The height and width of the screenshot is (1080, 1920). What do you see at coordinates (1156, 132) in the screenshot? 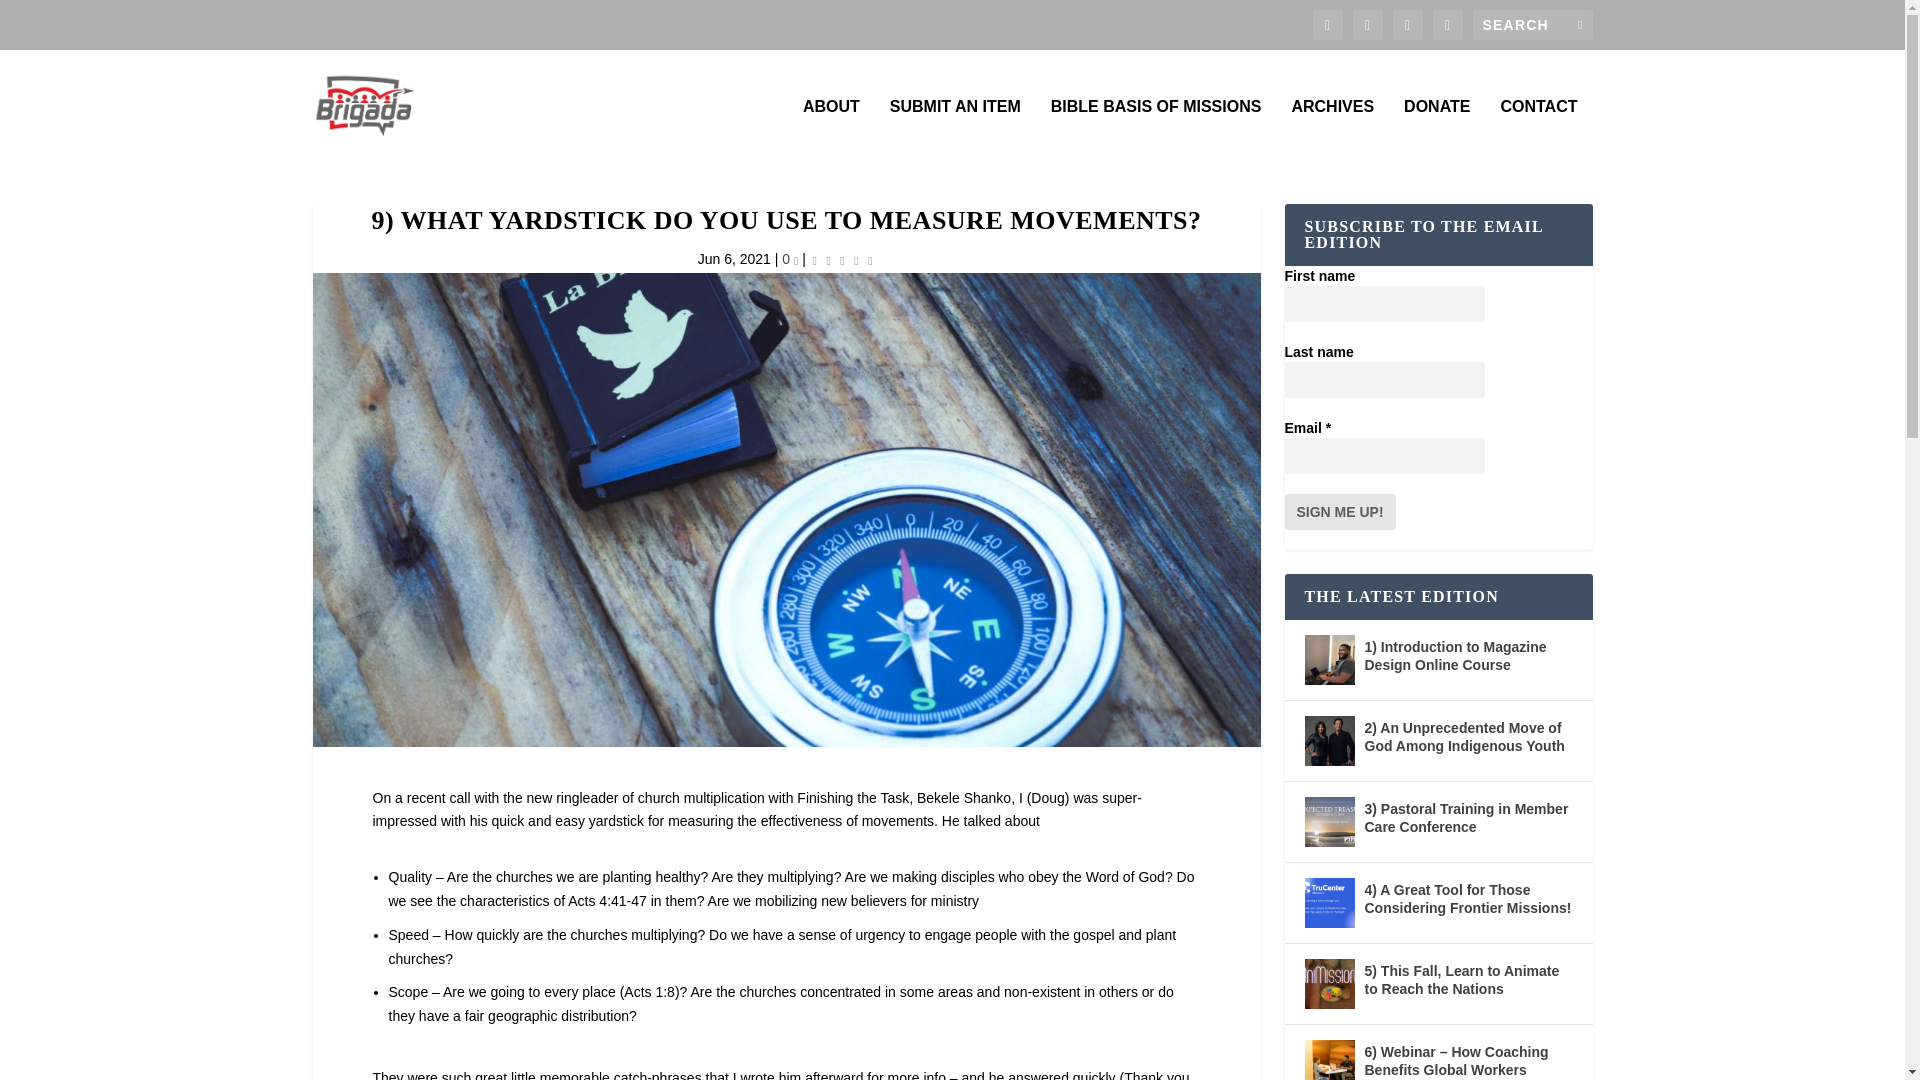
I see `BIBLE BASIS OF MISSIONS` at bounding box center [1156, 132].